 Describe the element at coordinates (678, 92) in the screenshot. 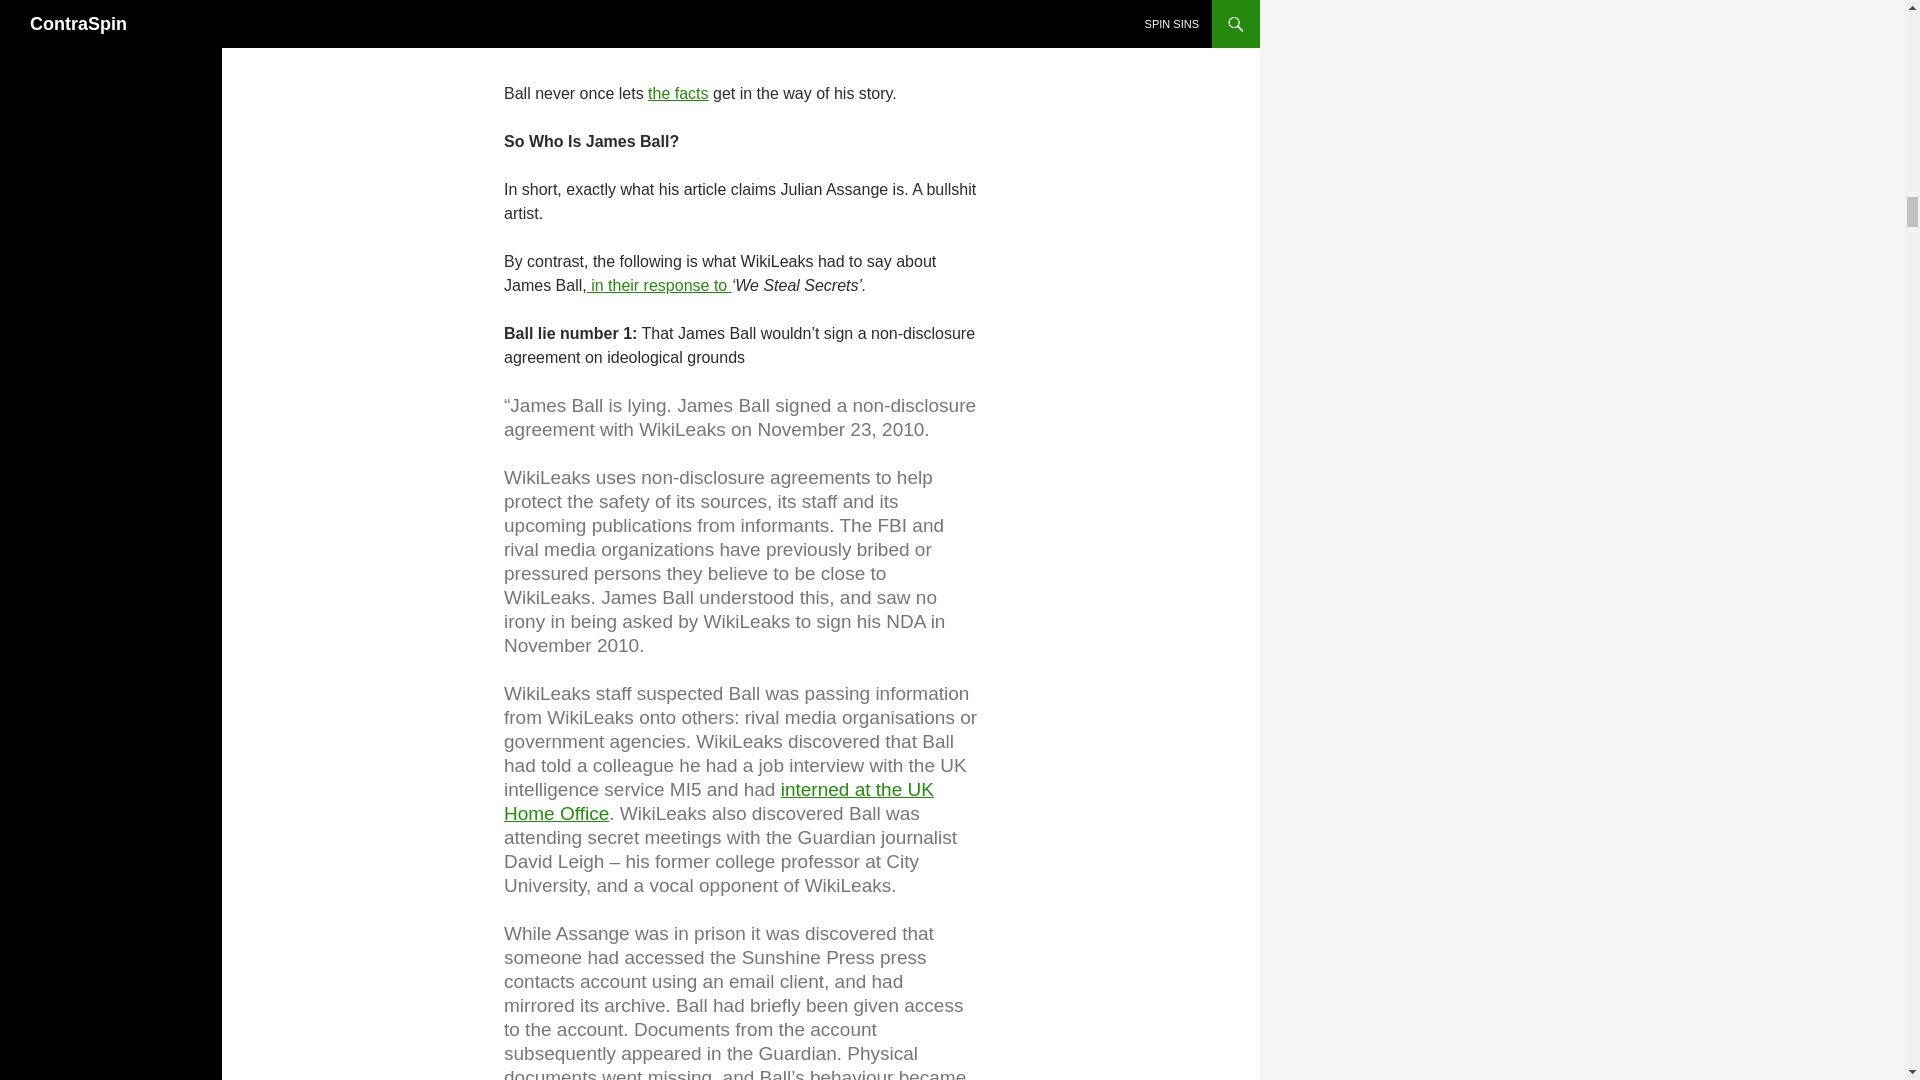

I see `the facts` at that location.